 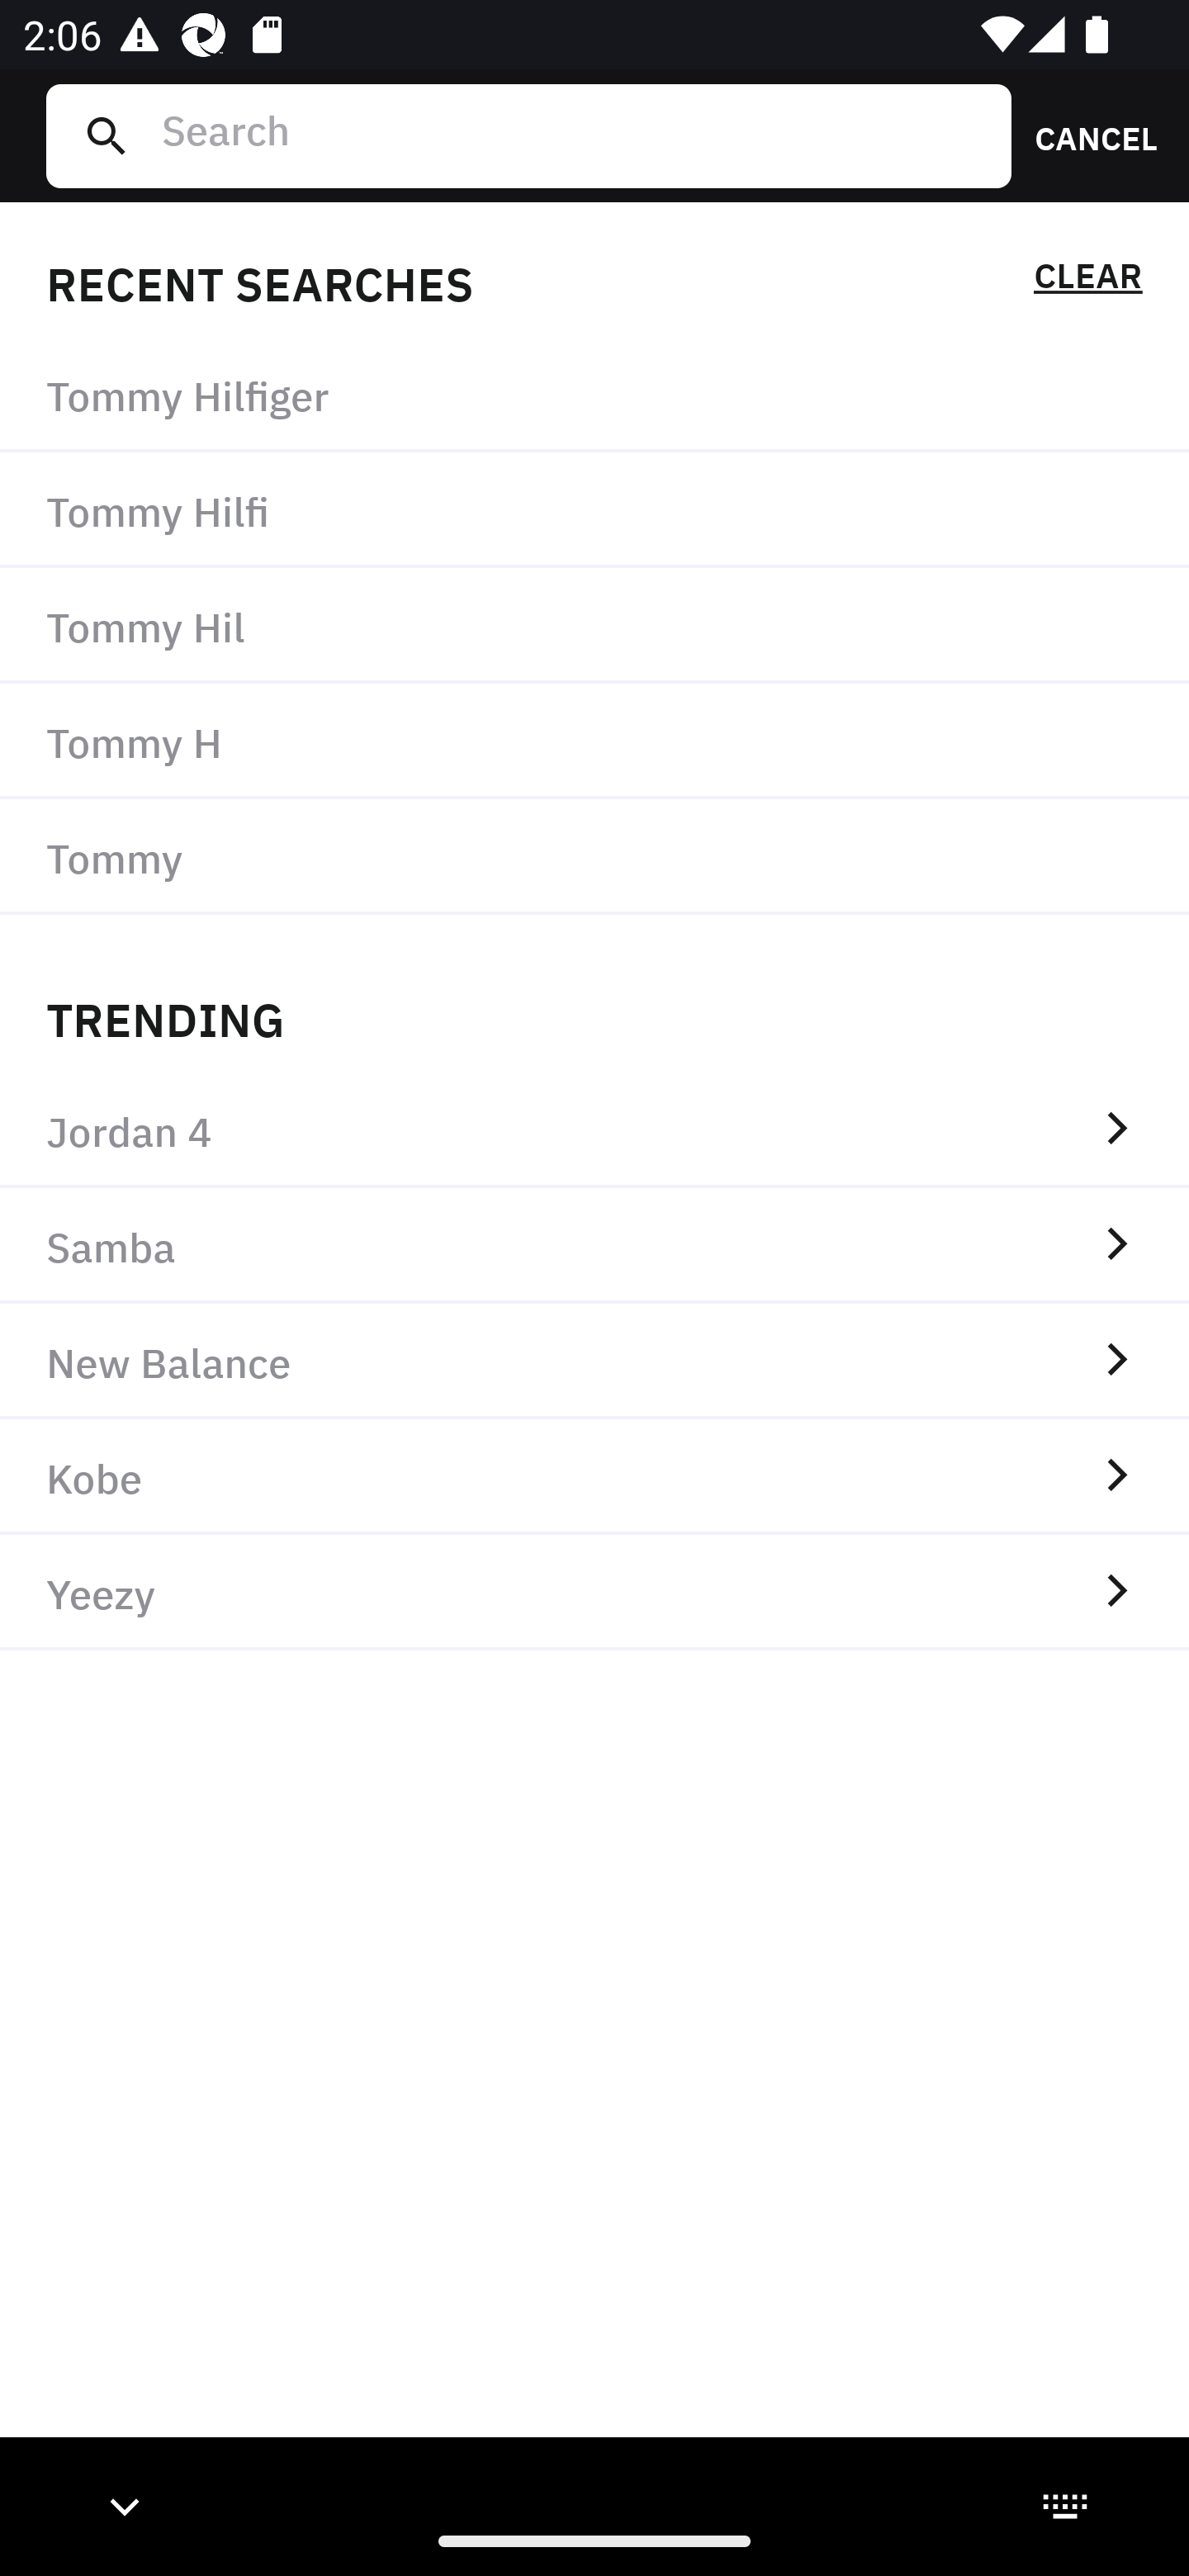 I want to click on Samba , so click(x=594, y=1245).